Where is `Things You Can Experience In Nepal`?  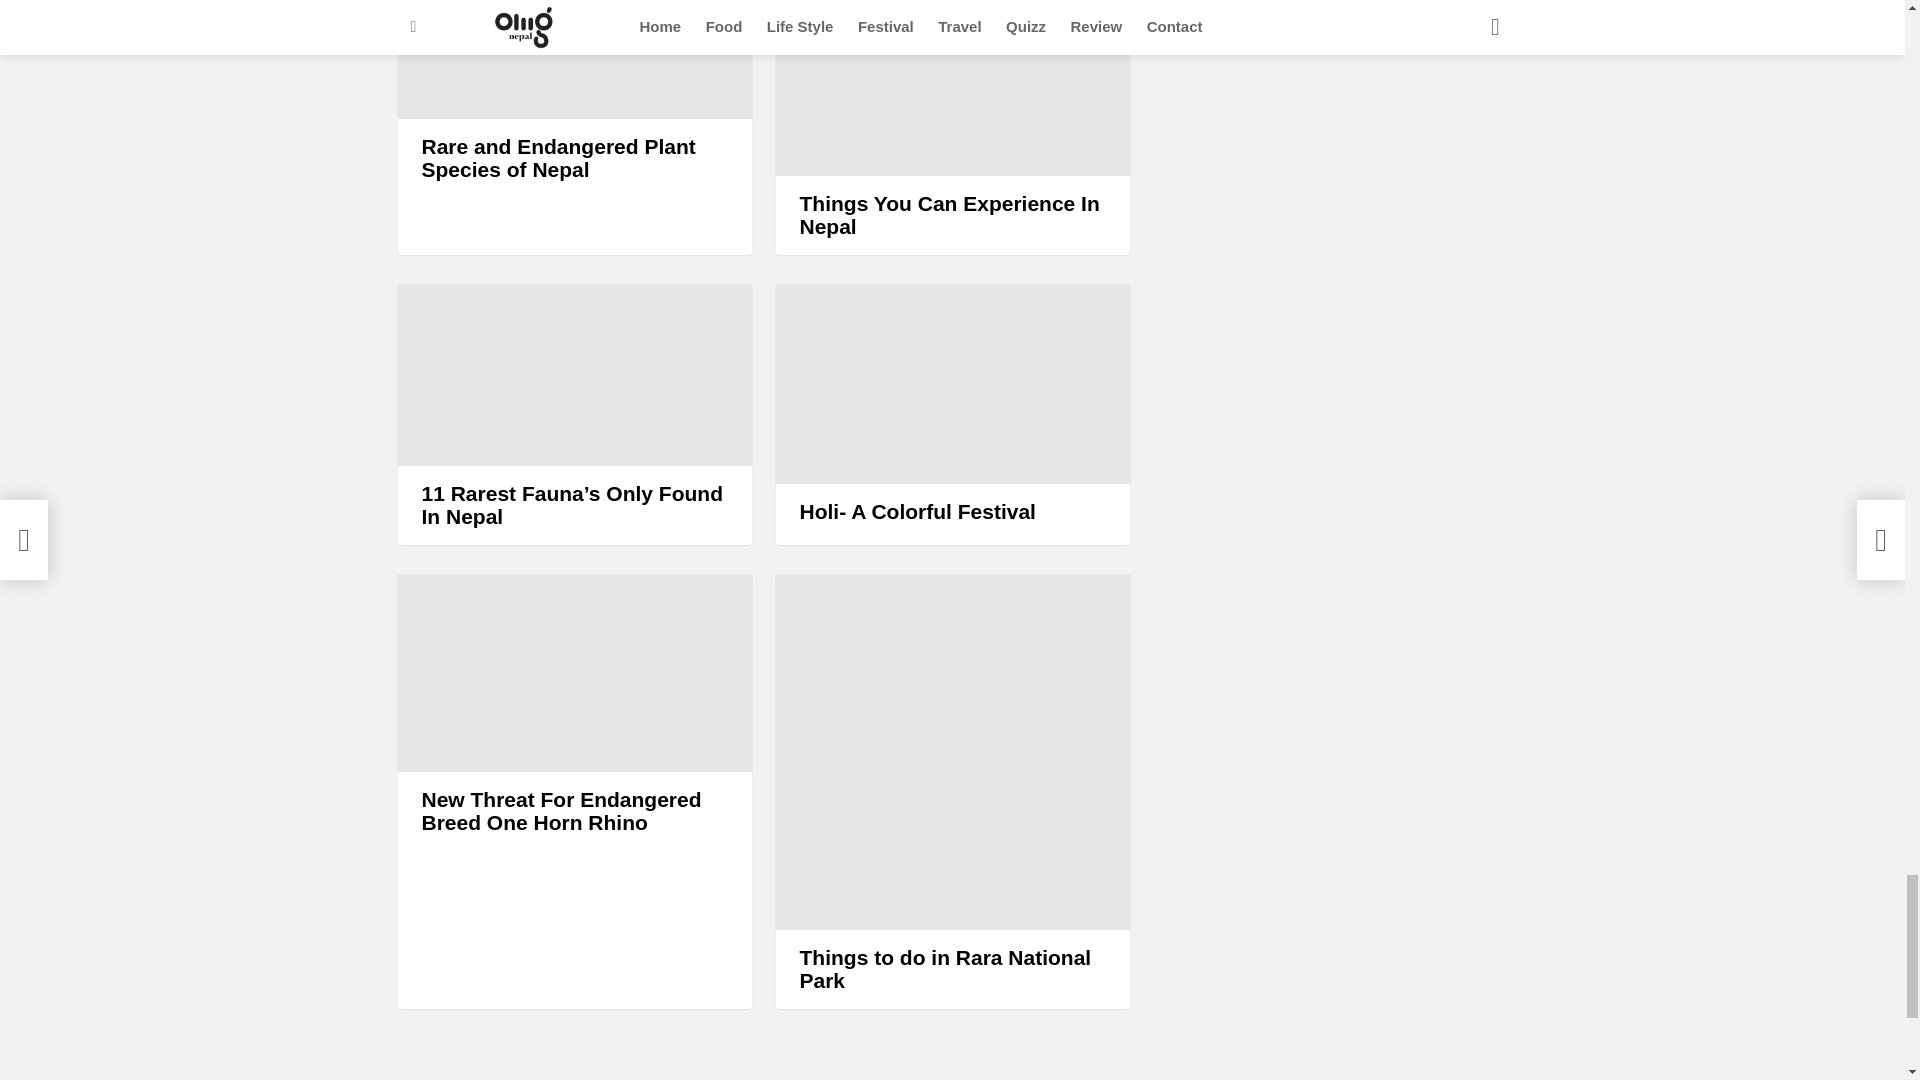
Things You Can Experience In Nepal is located at coordinates (952, 88).